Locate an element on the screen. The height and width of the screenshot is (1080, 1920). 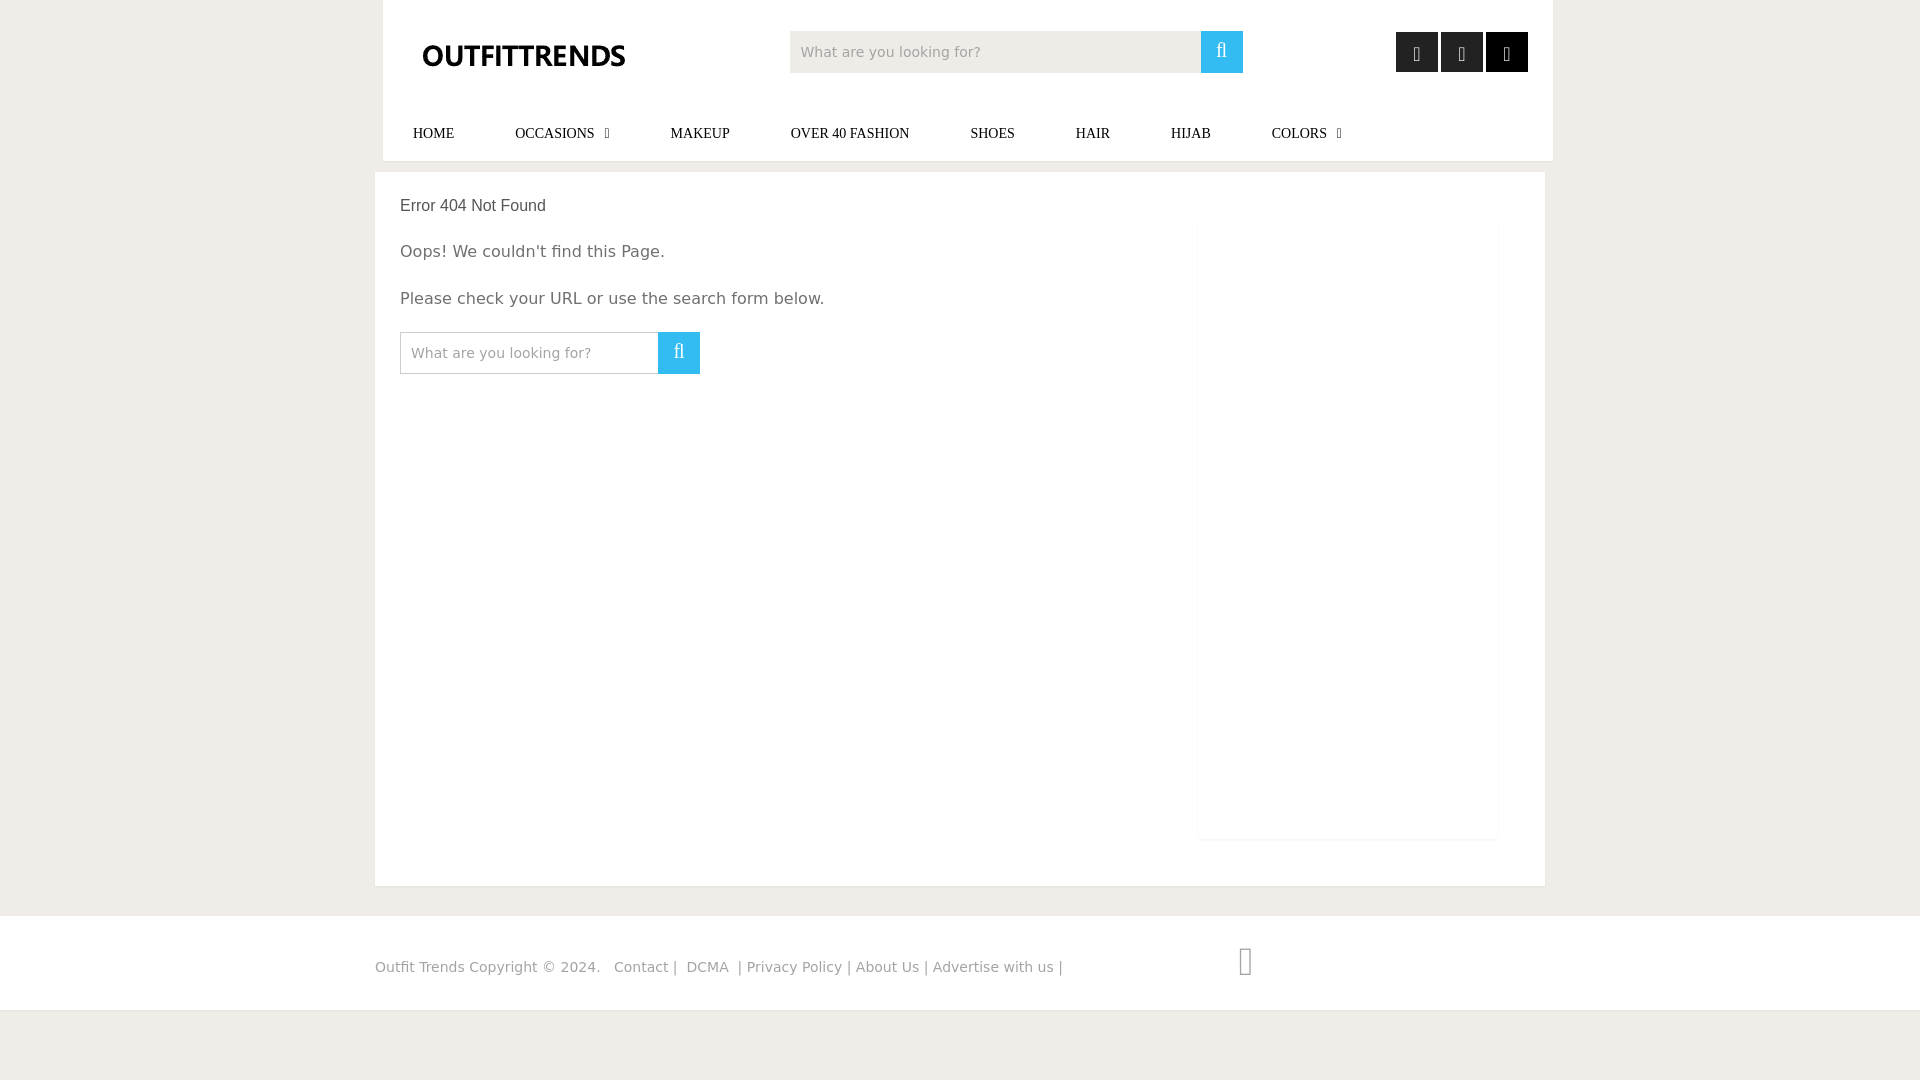
HOME is located at coordinates (432, 133).